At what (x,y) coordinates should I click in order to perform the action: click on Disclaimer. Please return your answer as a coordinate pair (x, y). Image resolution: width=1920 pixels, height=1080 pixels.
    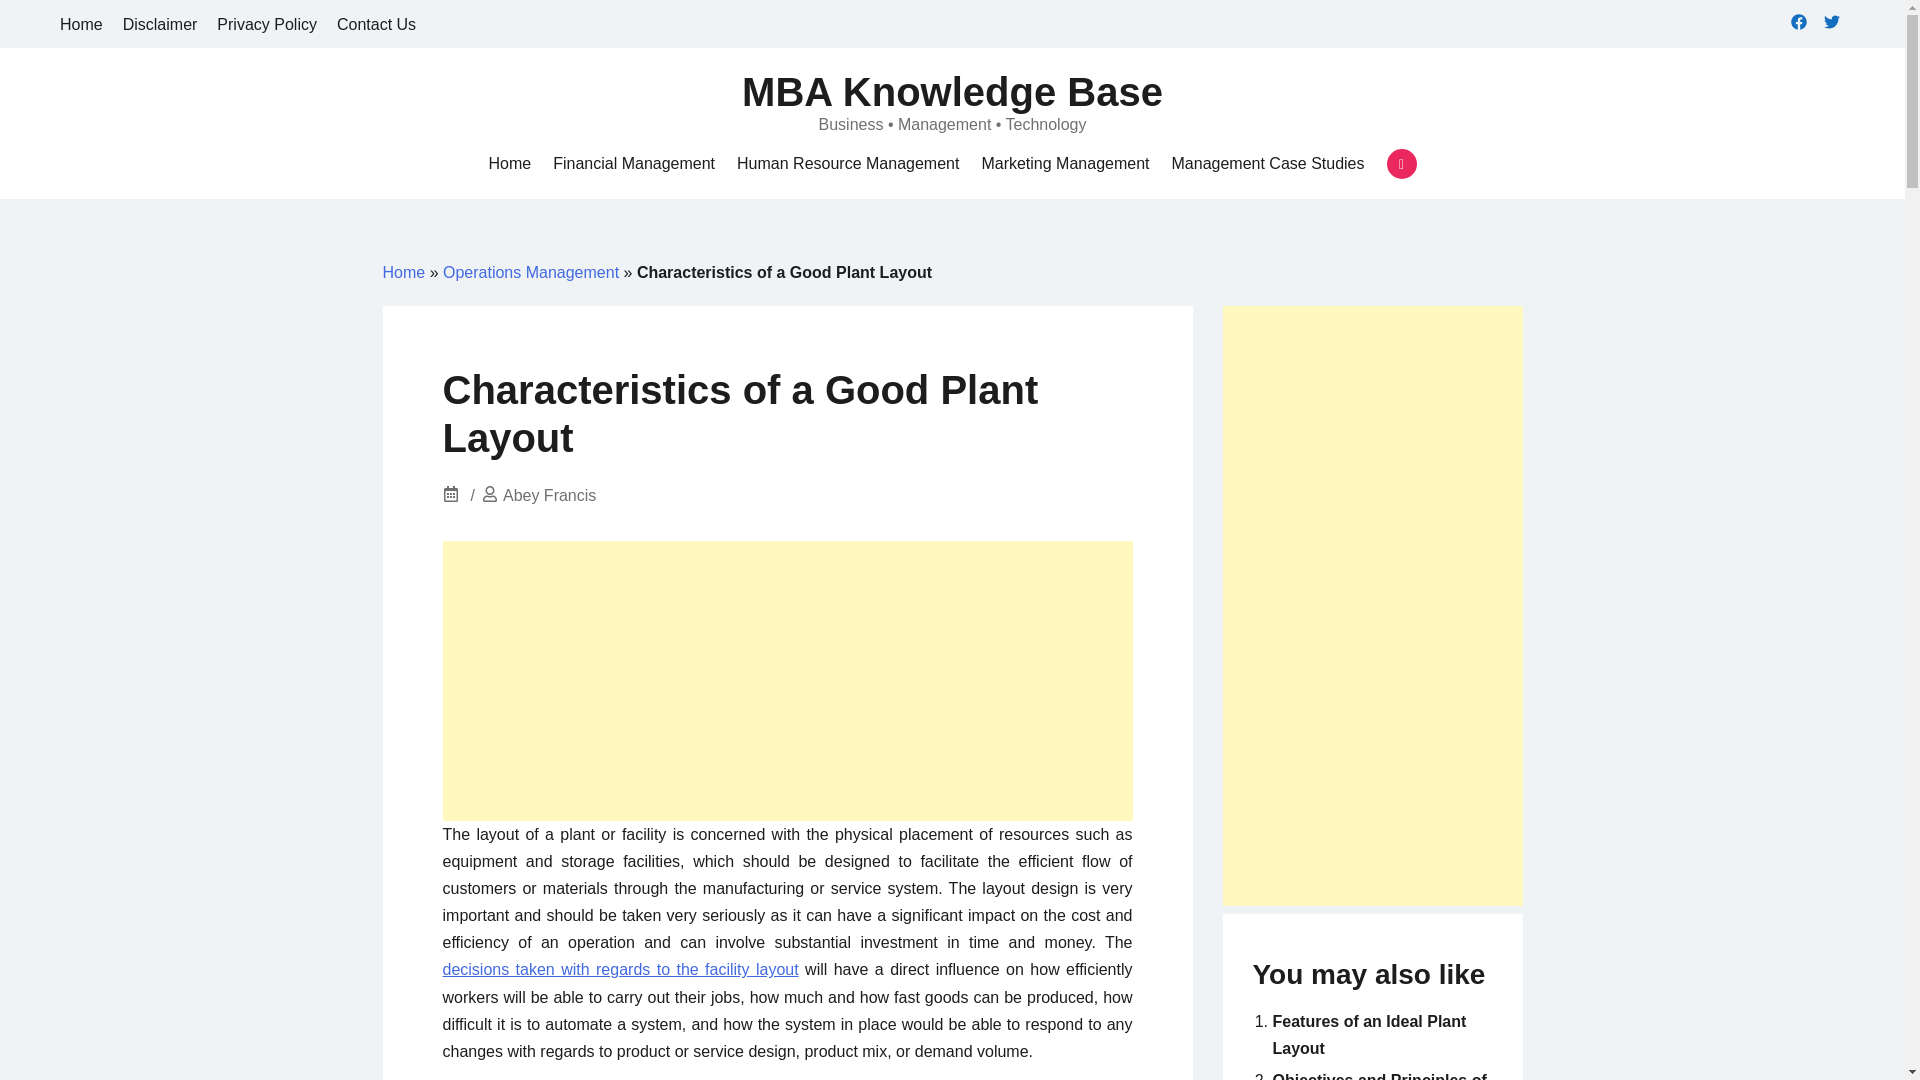
    Looking at the image, I should click on (160, 24).